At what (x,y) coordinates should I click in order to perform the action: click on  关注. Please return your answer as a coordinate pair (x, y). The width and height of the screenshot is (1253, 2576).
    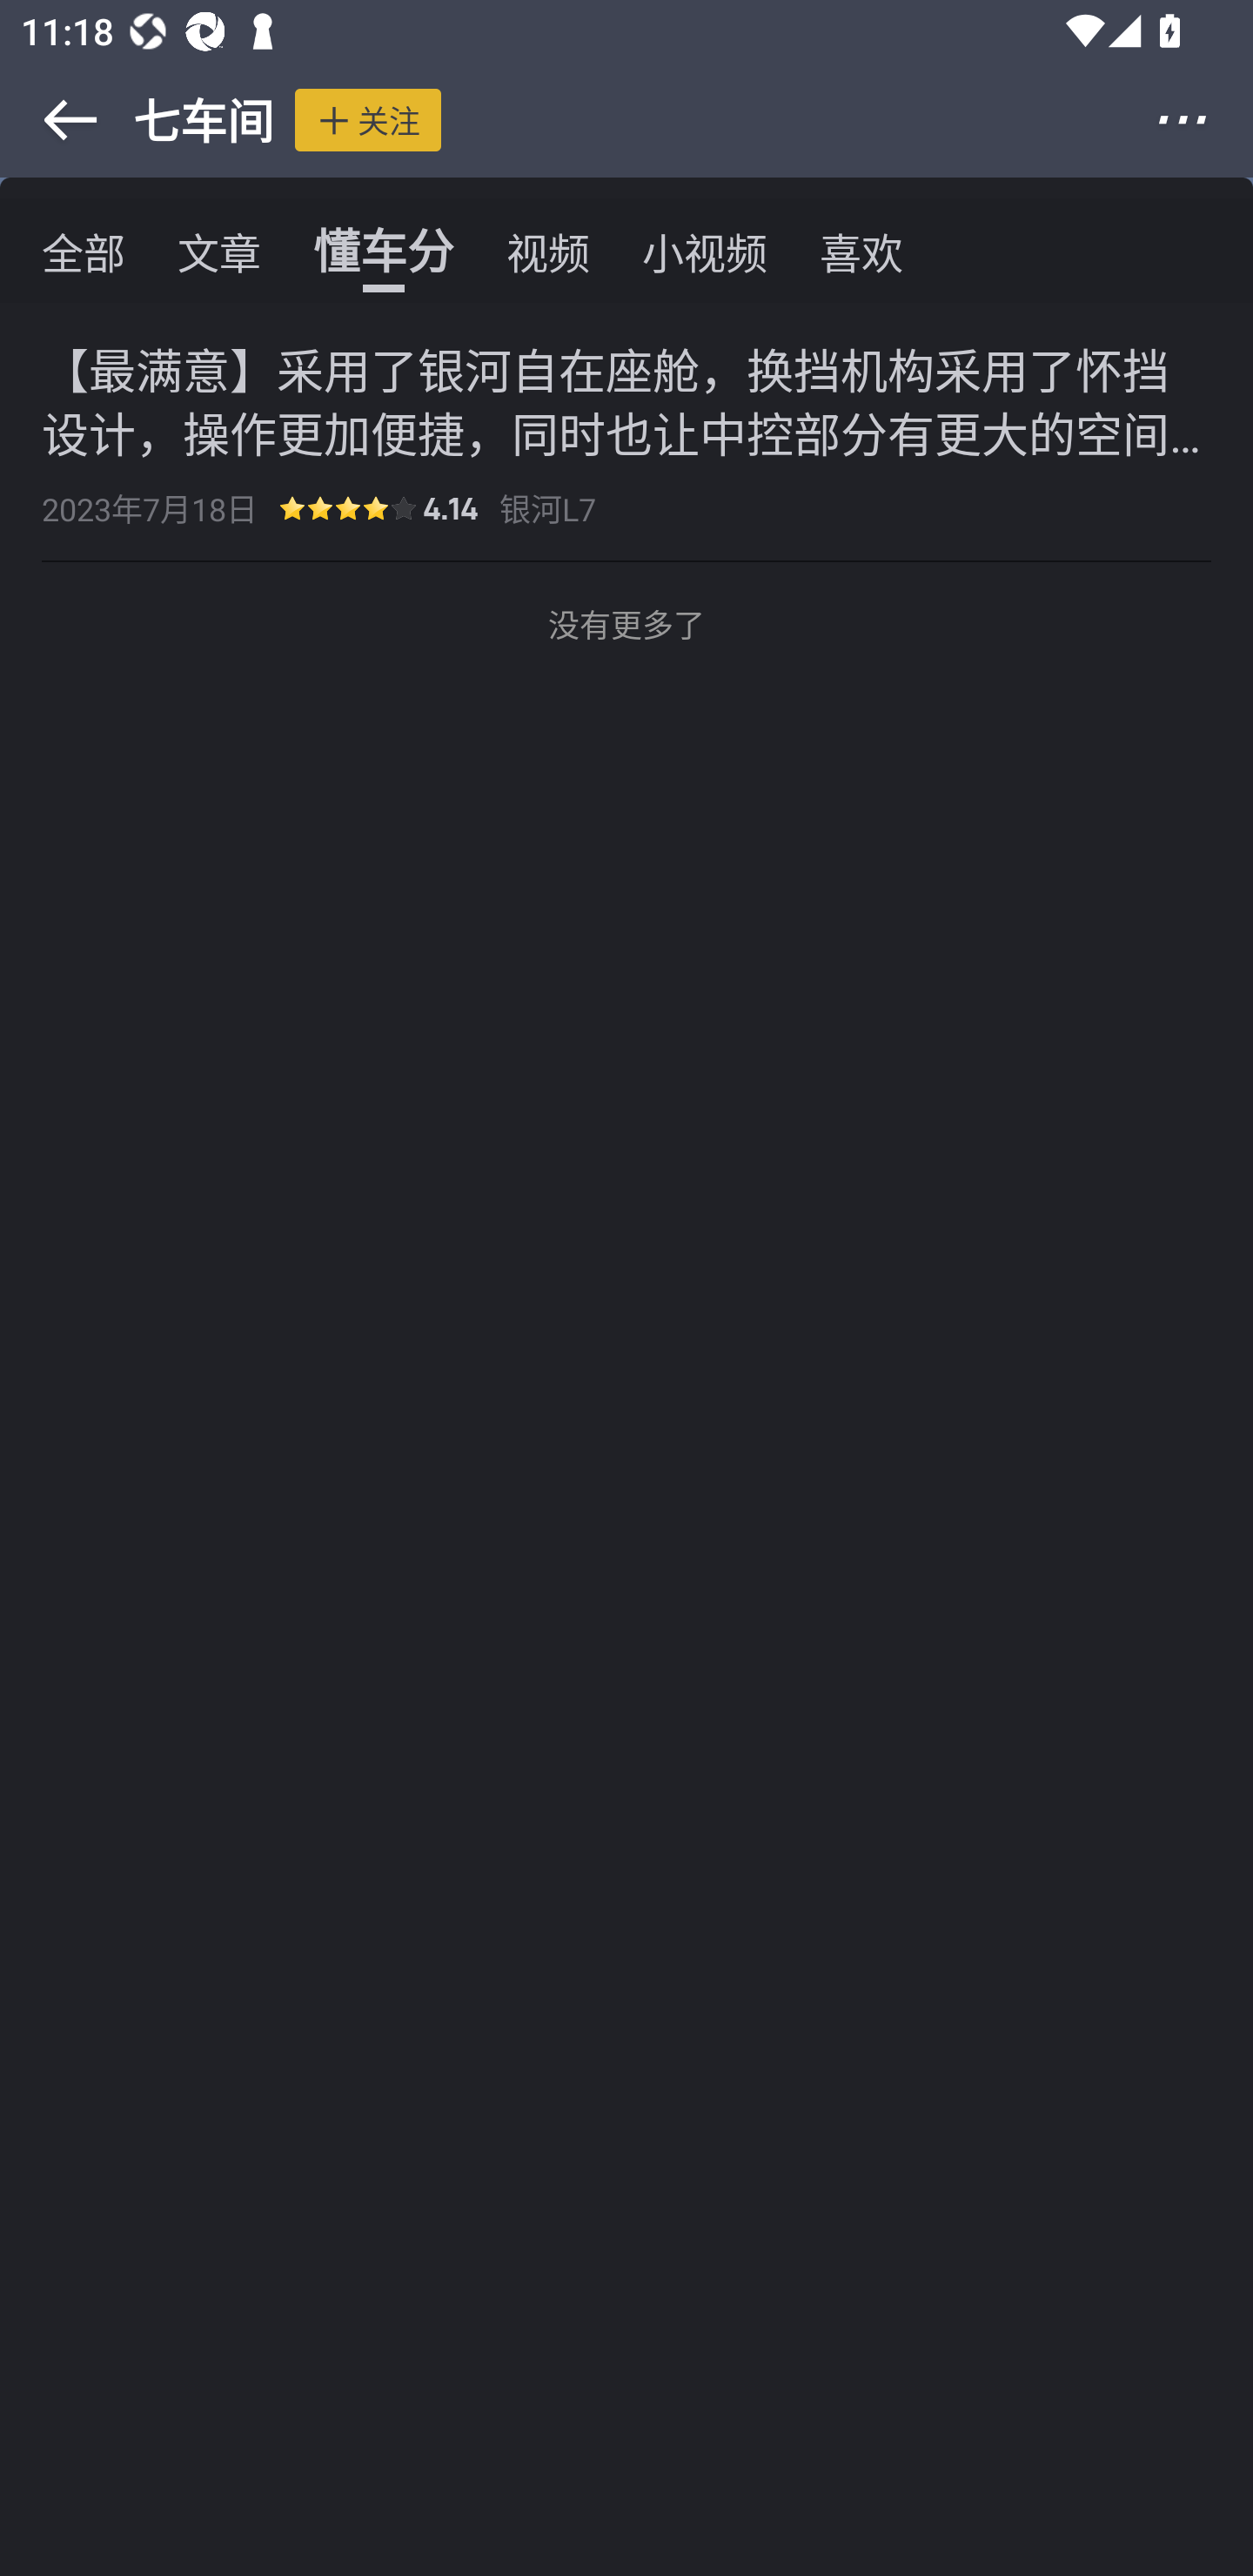
    Looking at the image, I should click on (367, 119).